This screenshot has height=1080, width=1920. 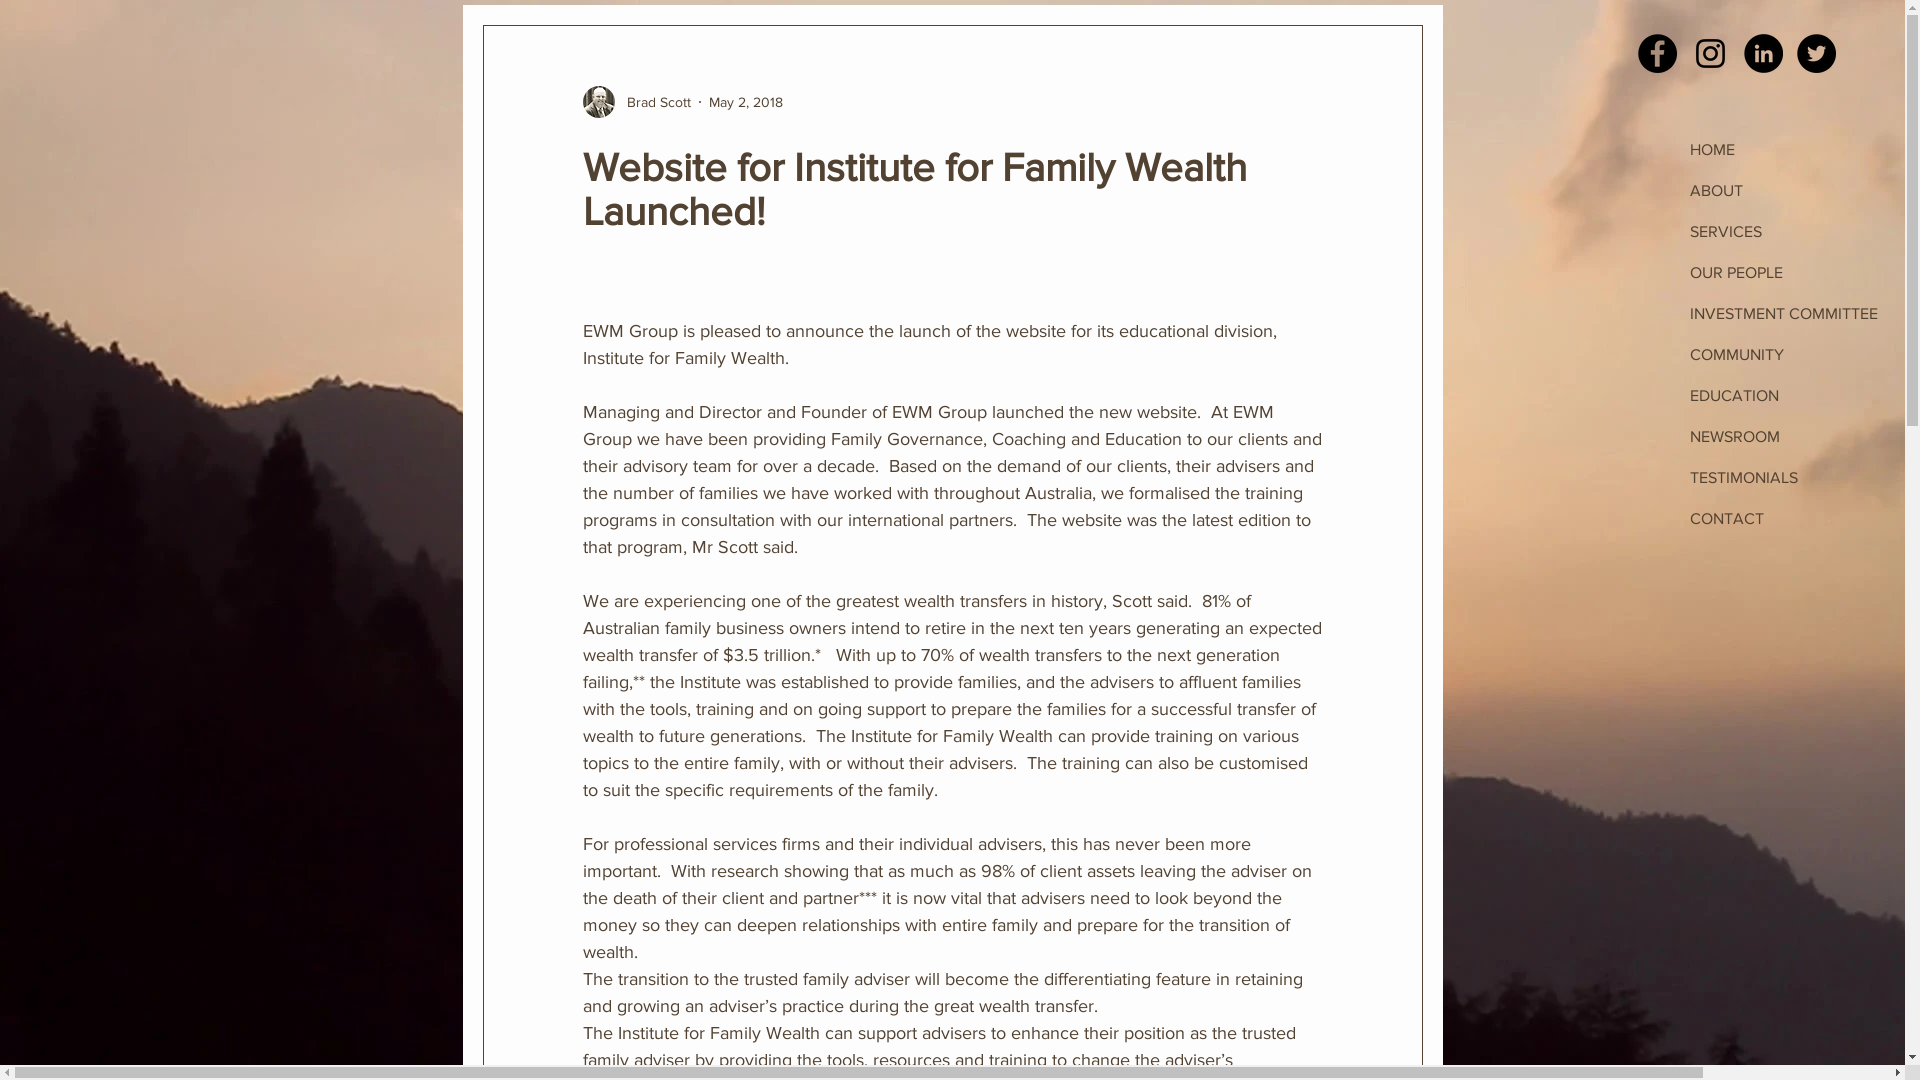 I want to click on COMMUNITY, so click(x=1796, y=354).